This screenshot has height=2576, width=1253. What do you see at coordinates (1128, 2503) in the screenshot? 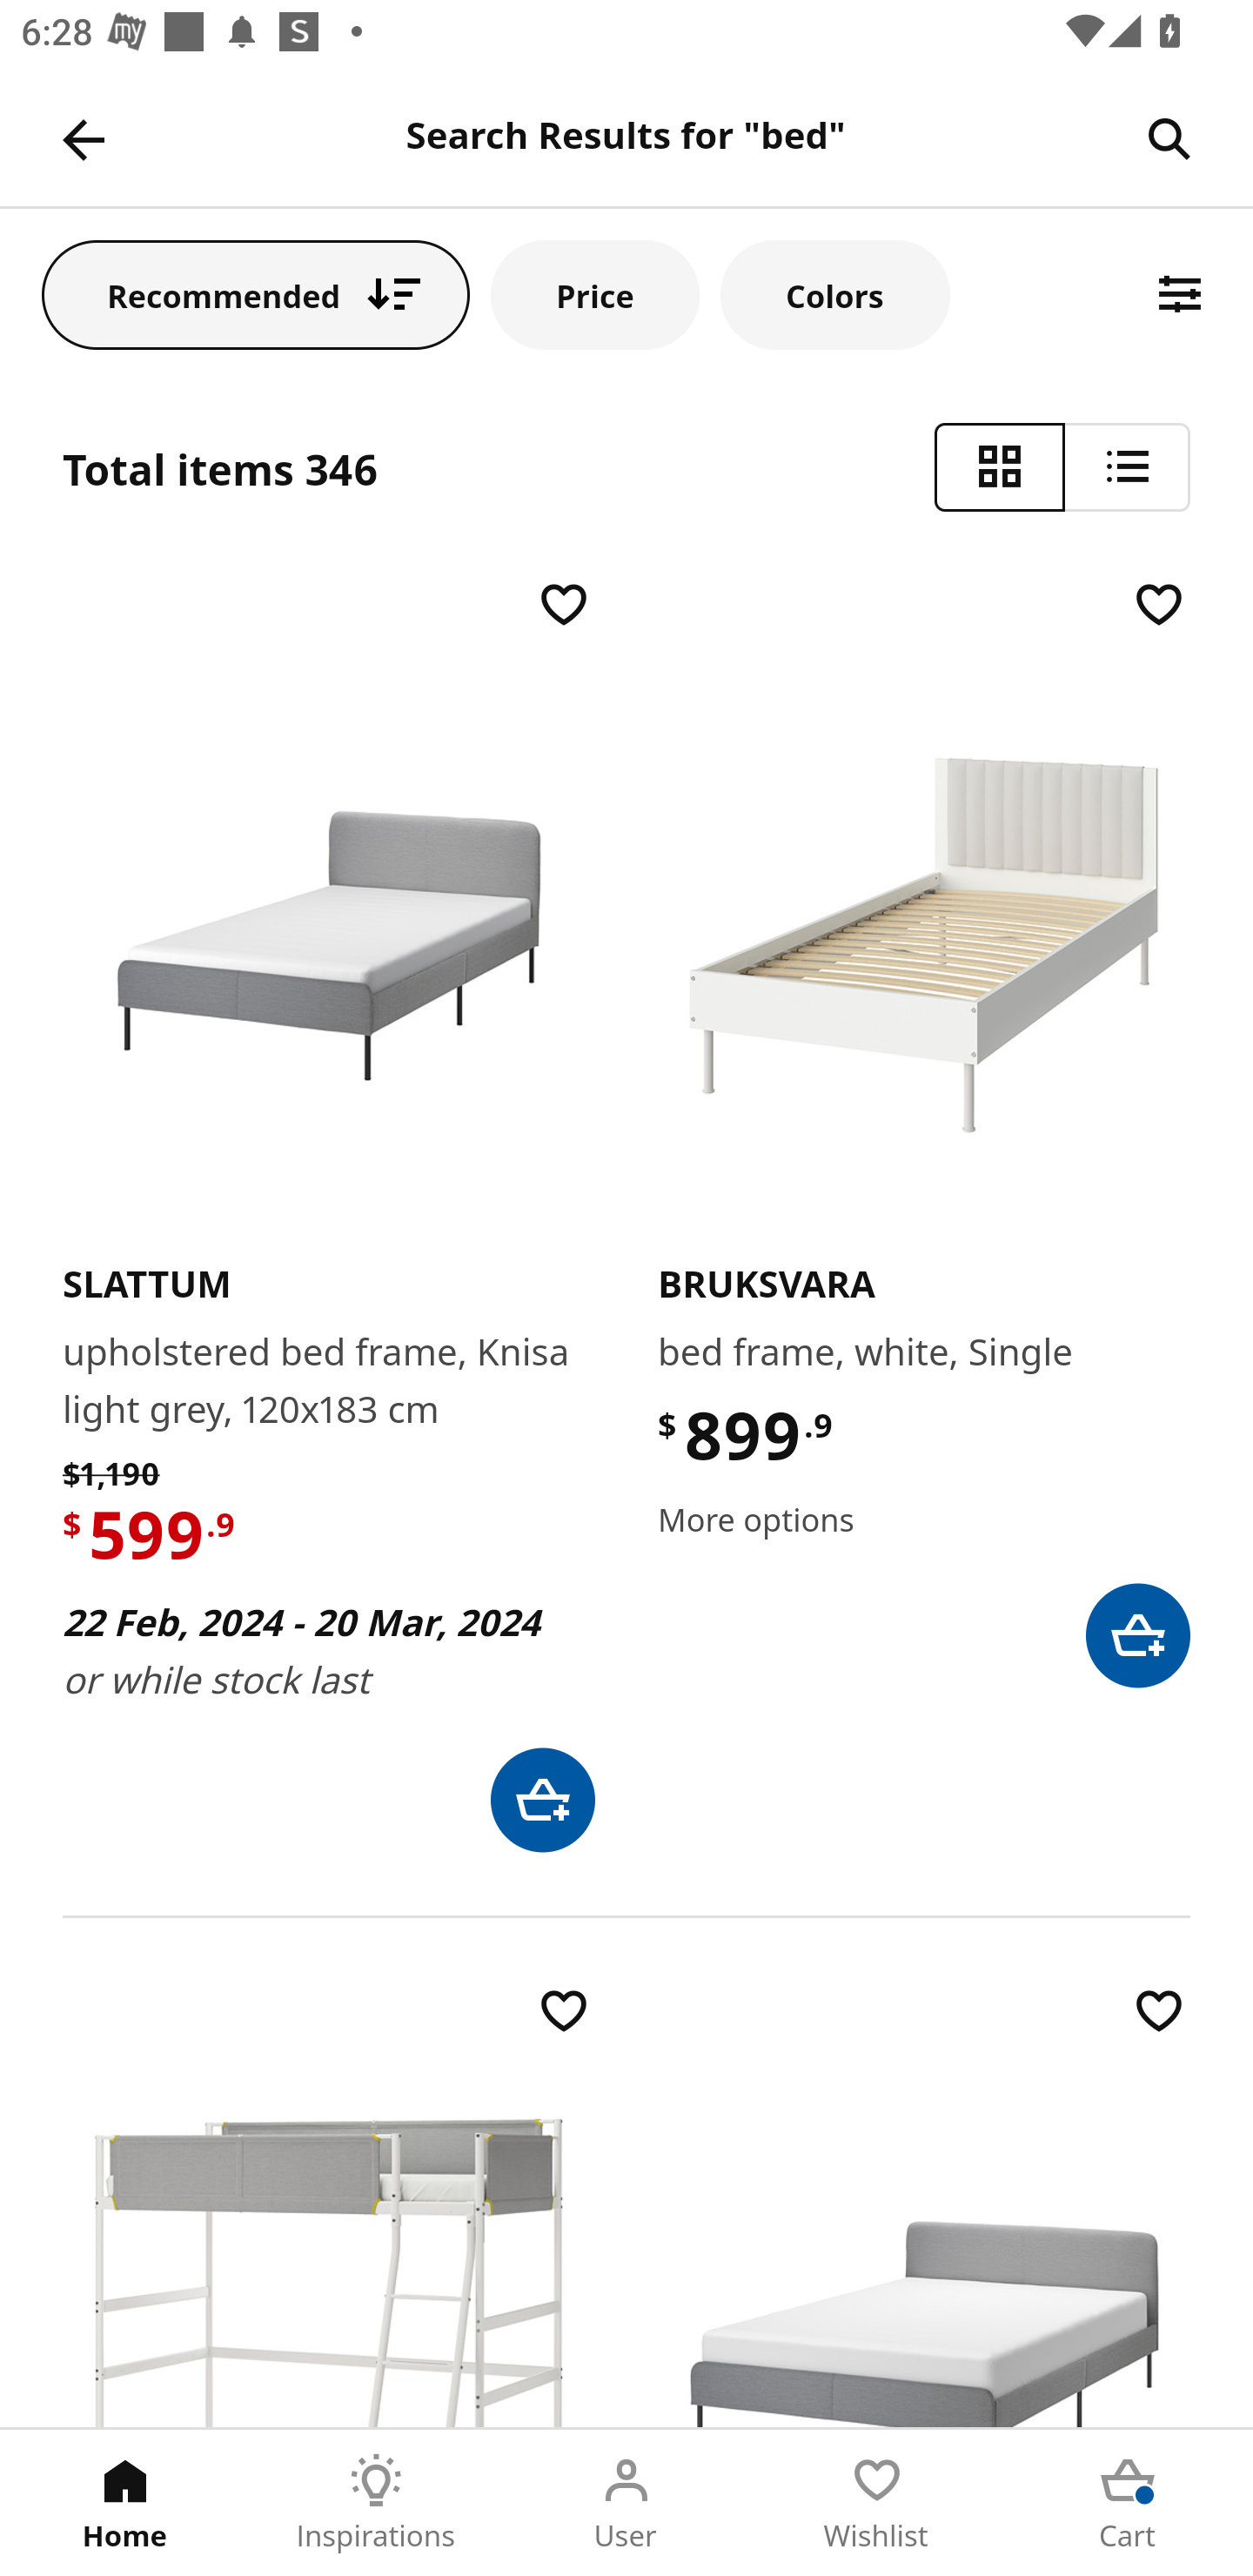
I see `Cart
Tab 5 of 5` at bounding box center [1128, 2503].